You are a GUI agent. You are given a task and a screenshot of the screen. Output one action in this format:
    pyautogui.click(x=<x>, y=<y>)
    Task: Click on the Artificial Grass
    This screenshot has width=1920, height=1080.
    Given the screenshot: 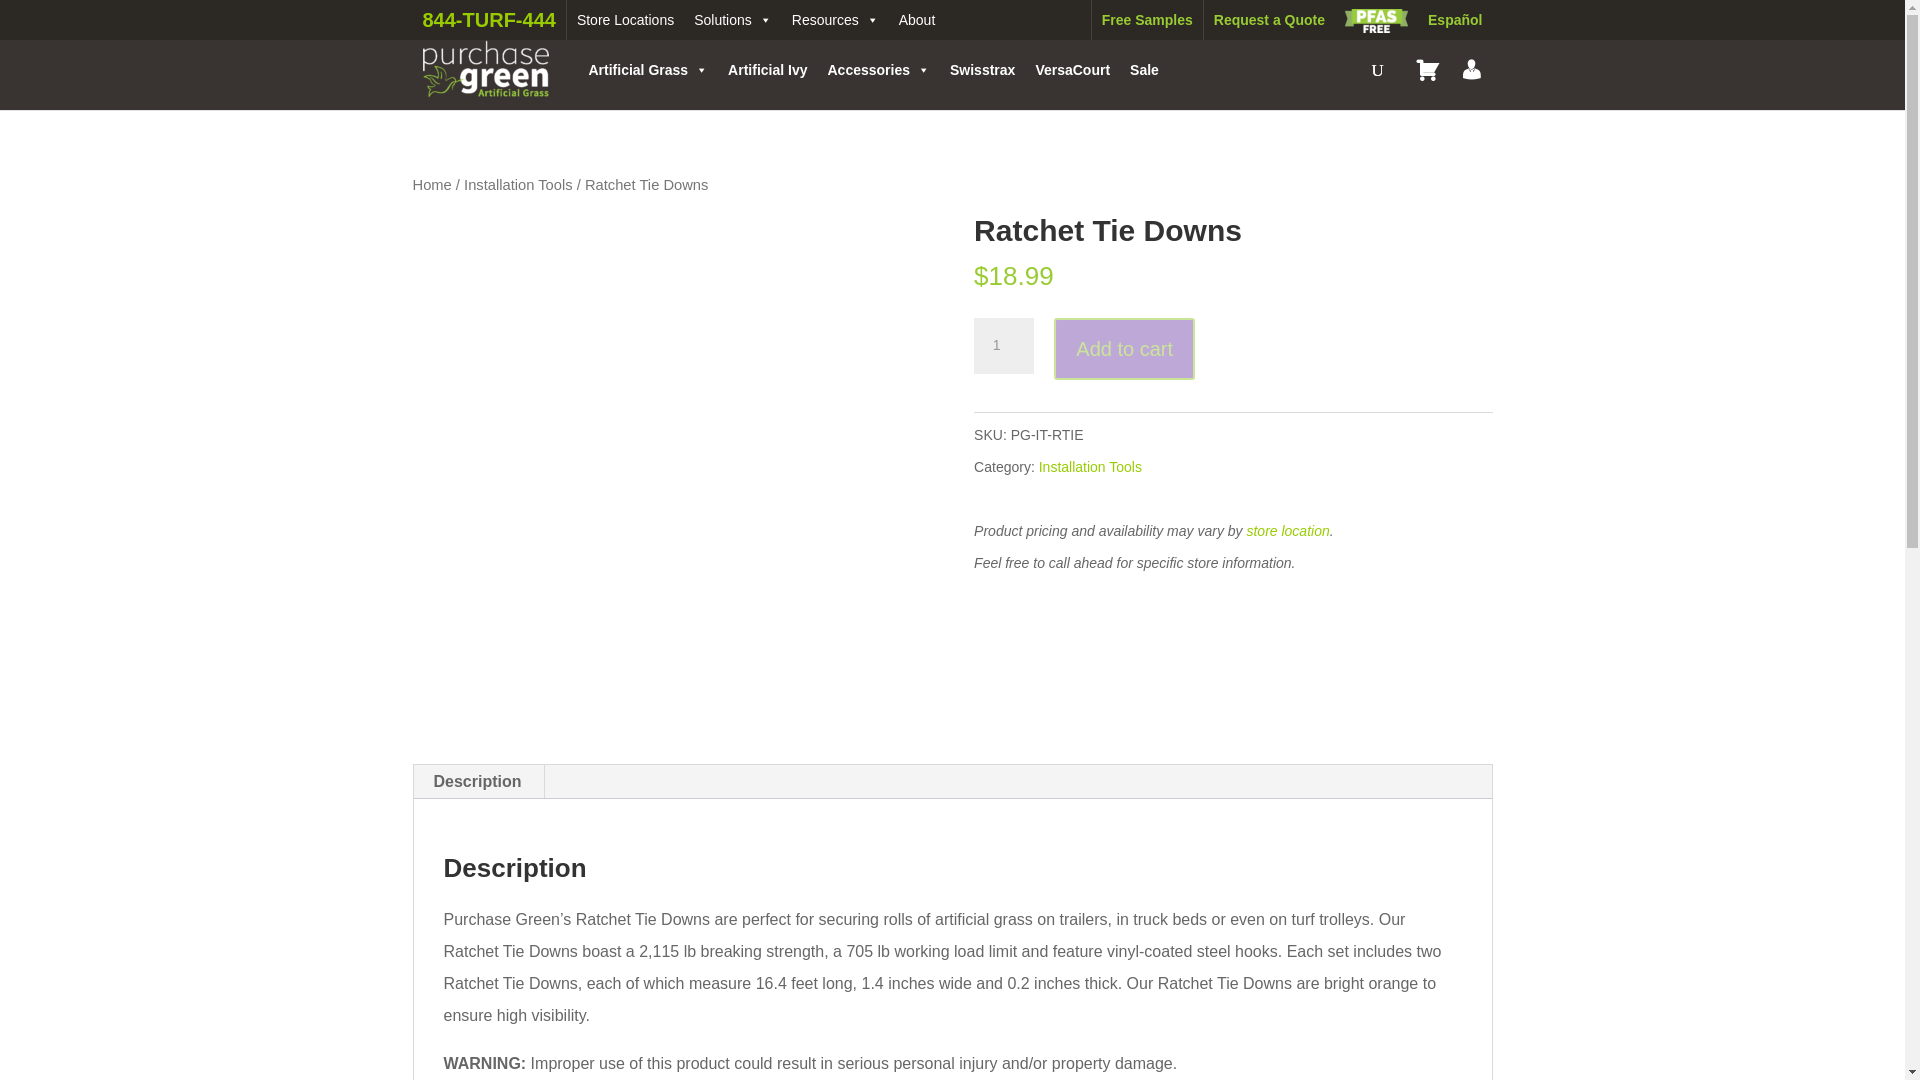 What is the action you would take?
    pyautogui.click(x=648, y=69)
    